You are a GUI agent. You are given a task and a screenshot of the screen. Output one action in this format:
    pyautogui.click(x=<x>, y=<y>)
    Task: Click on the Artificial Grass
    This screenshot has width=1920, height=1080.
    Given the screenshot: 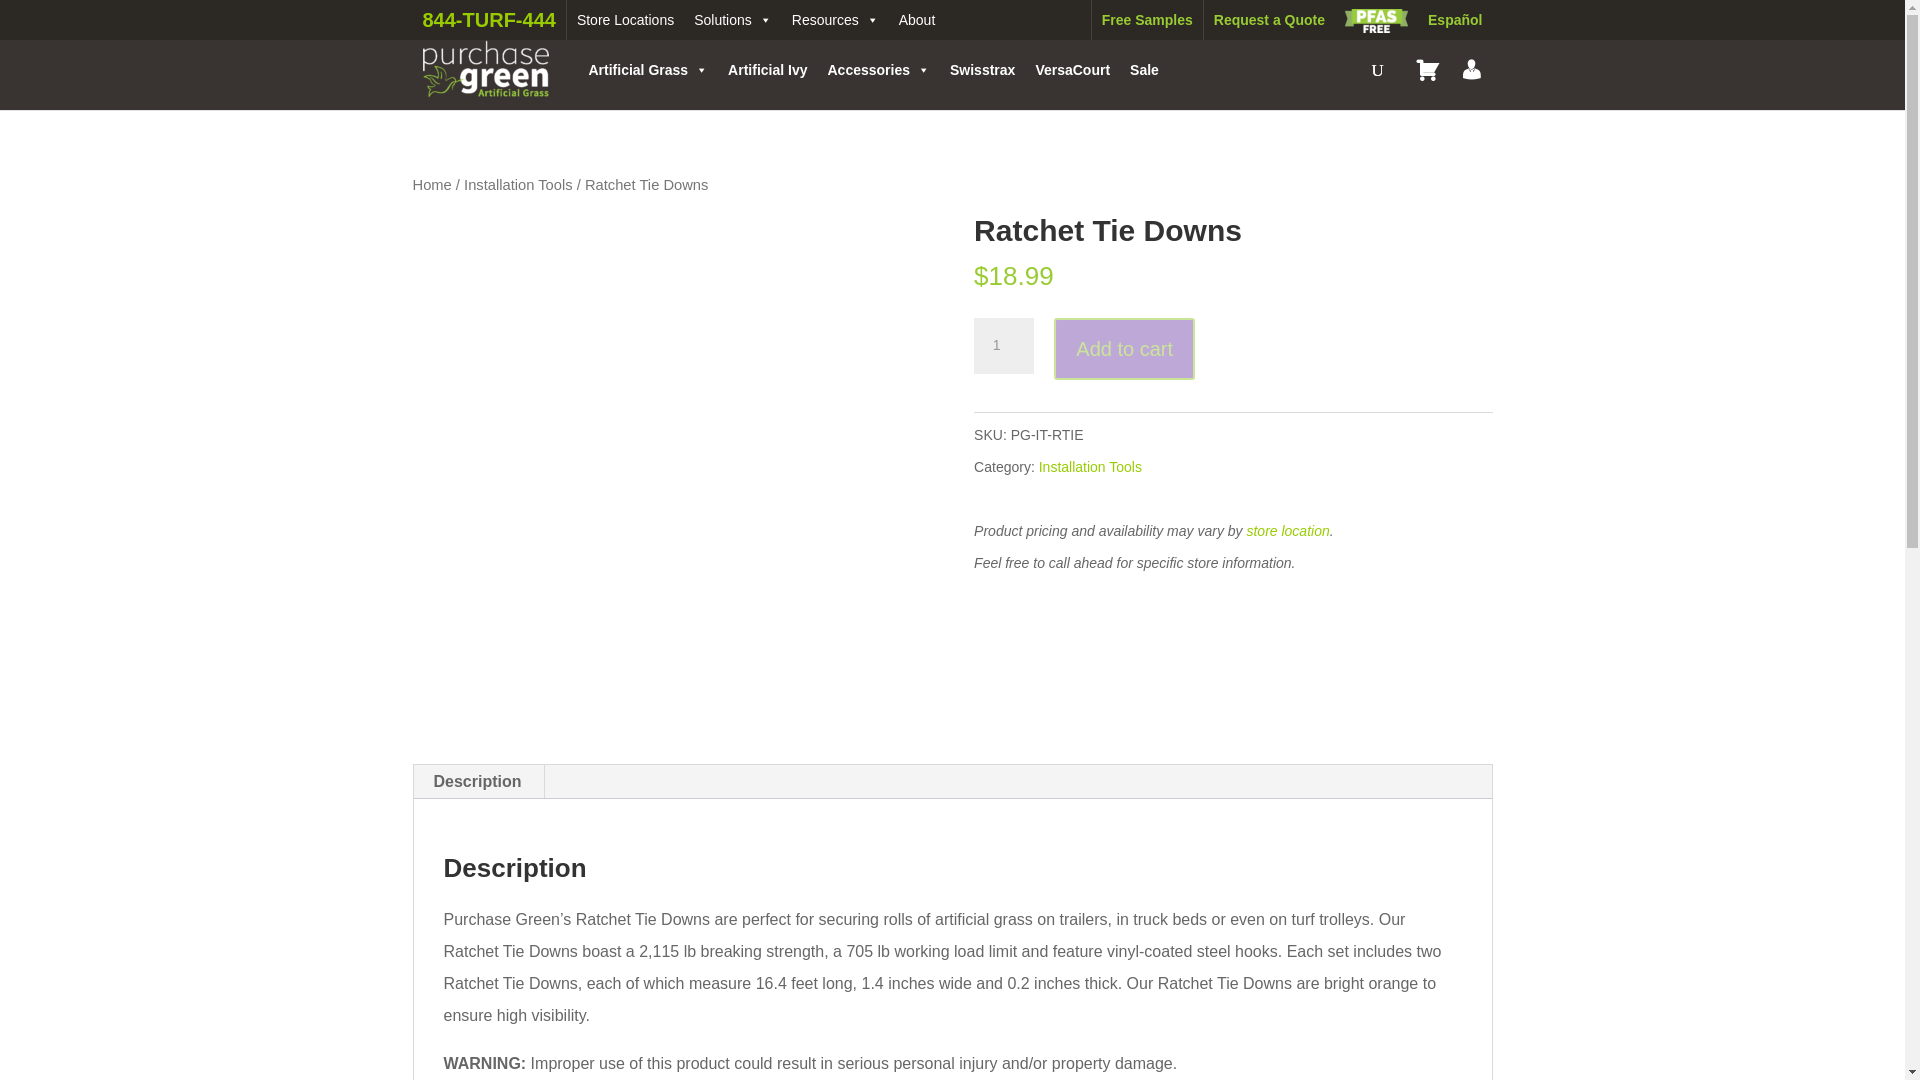 What is the action you would take?
    pyautogui.click(x=648, y=69)
    